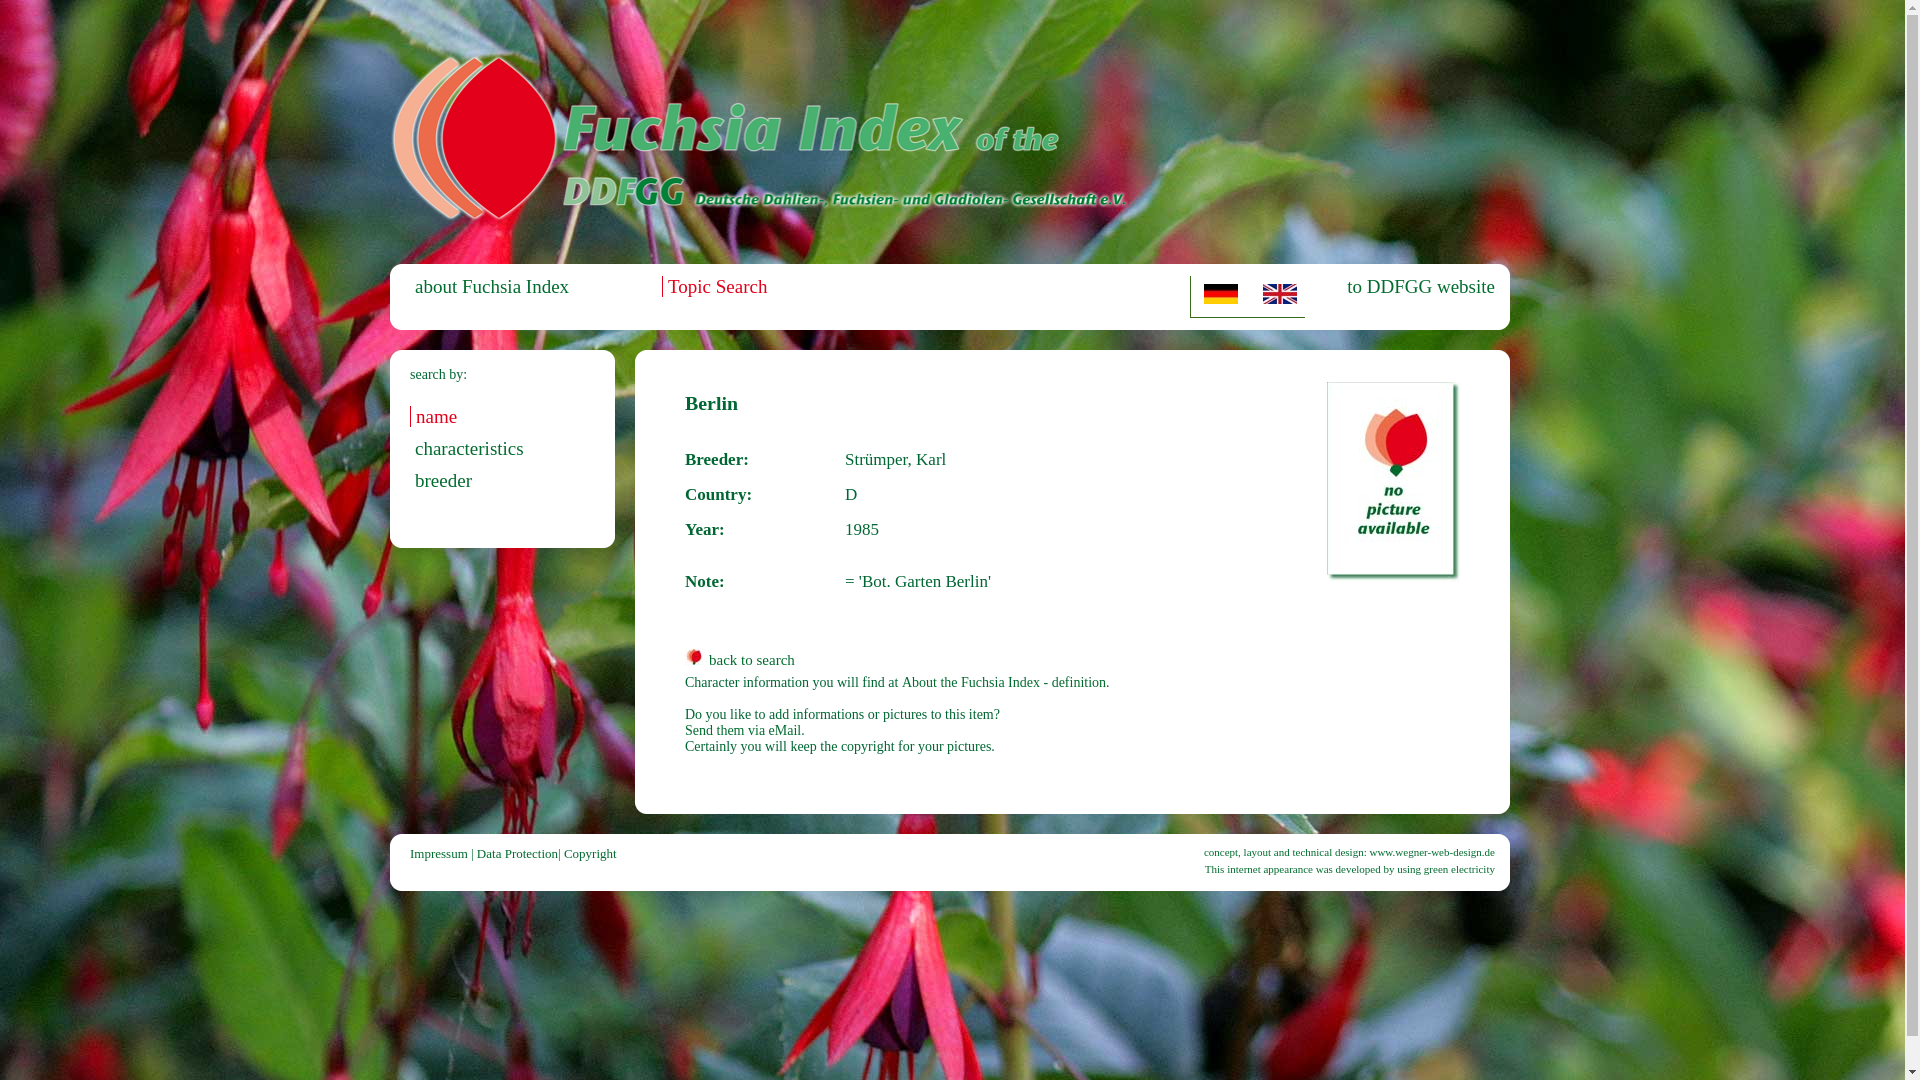  What do you see at coordinates (740, 660) in the screenshot?
I see `back to search` at bounding box center [740, 660].